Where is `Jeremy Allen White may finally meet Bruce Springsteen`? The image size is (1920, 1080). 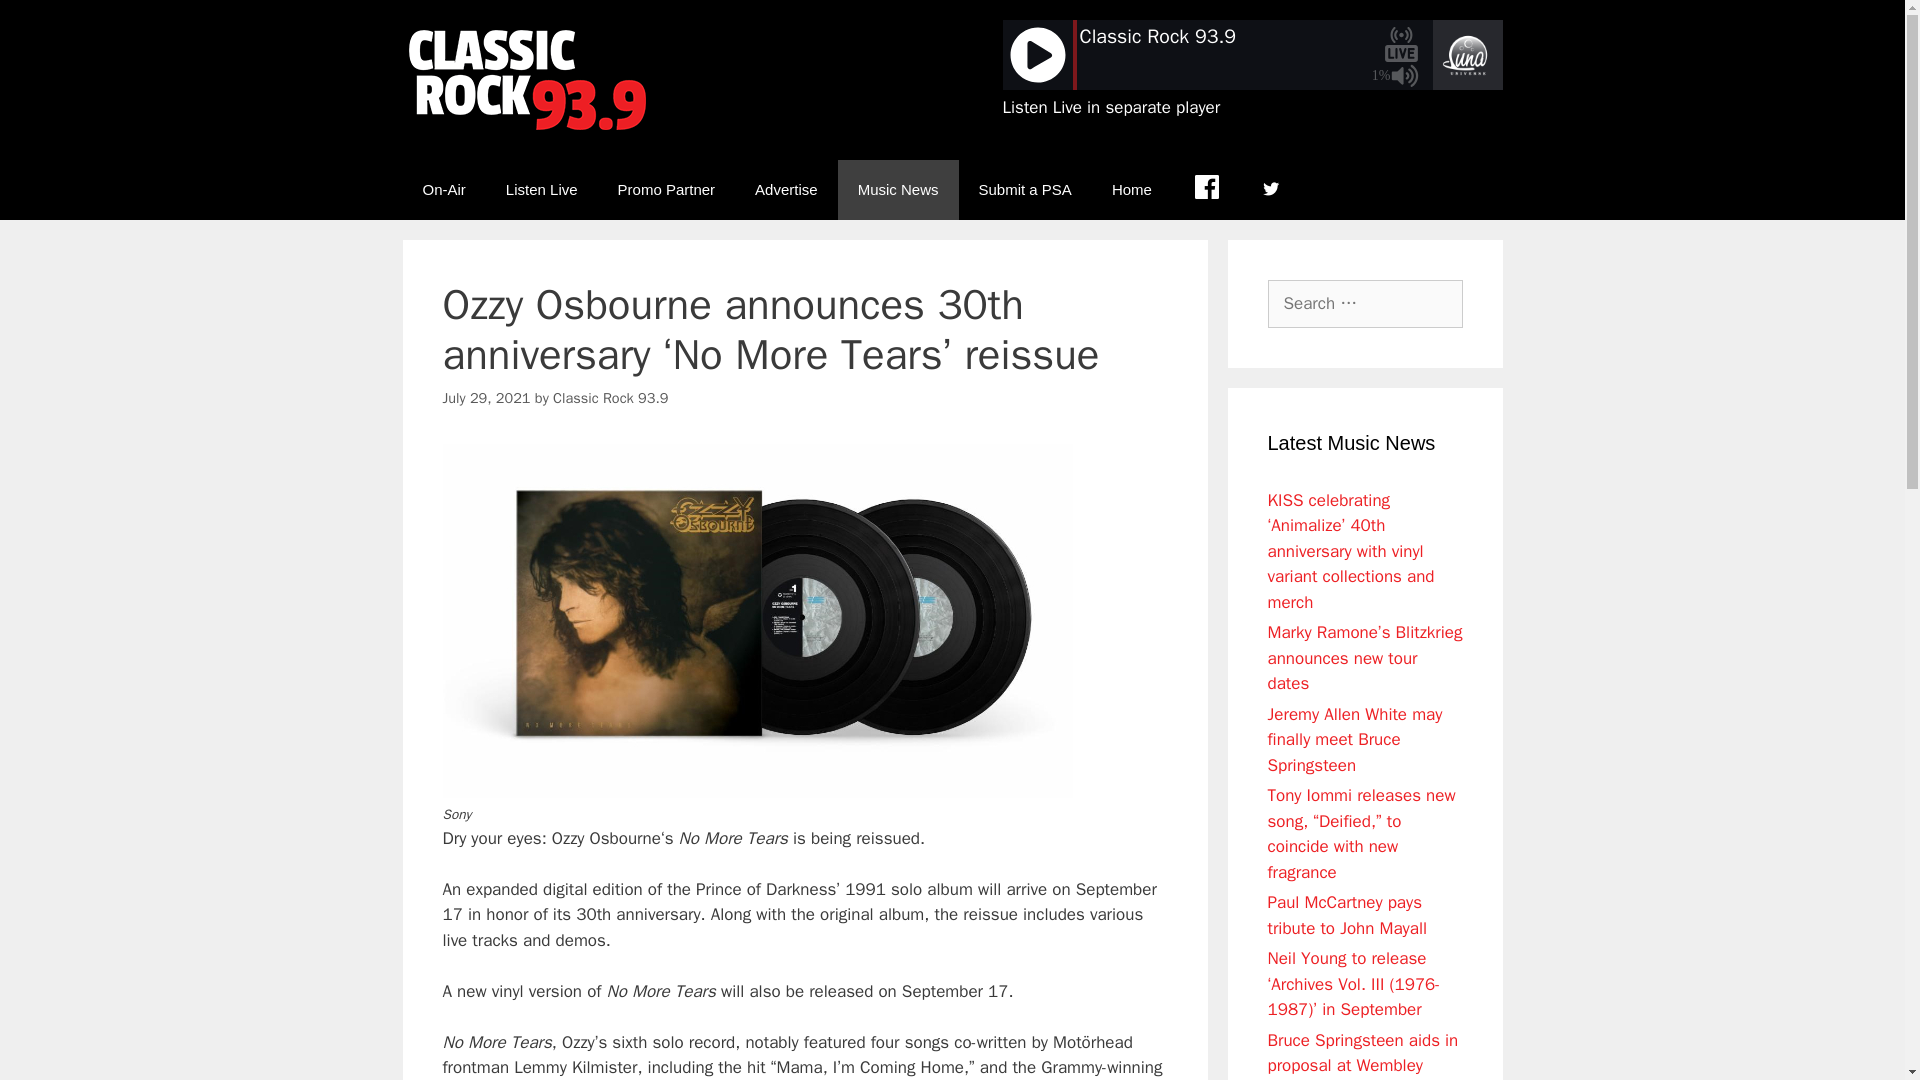 Jeremy Allen White may finally meet Bruce Springsteen is located at coordinates (1355, 740).